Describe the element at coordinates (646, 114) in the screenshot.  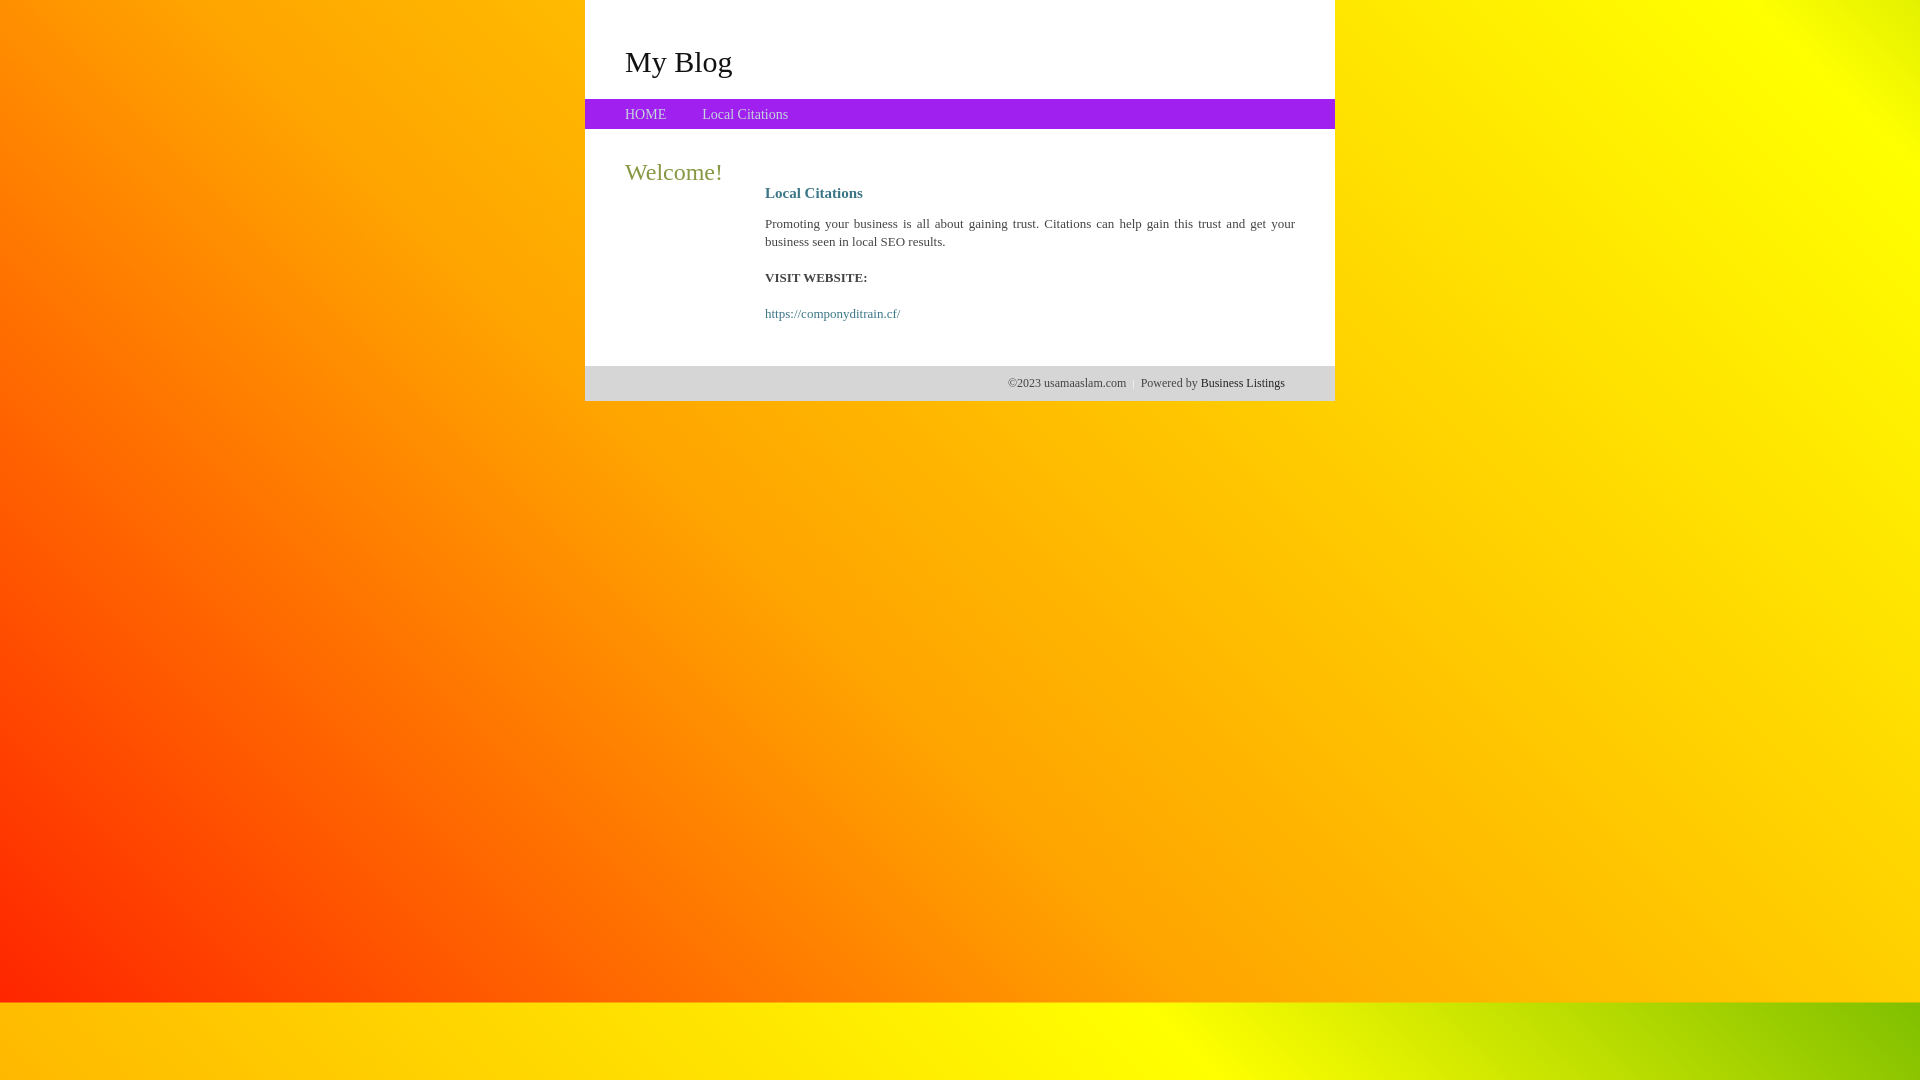
I see `HOME` at that location.